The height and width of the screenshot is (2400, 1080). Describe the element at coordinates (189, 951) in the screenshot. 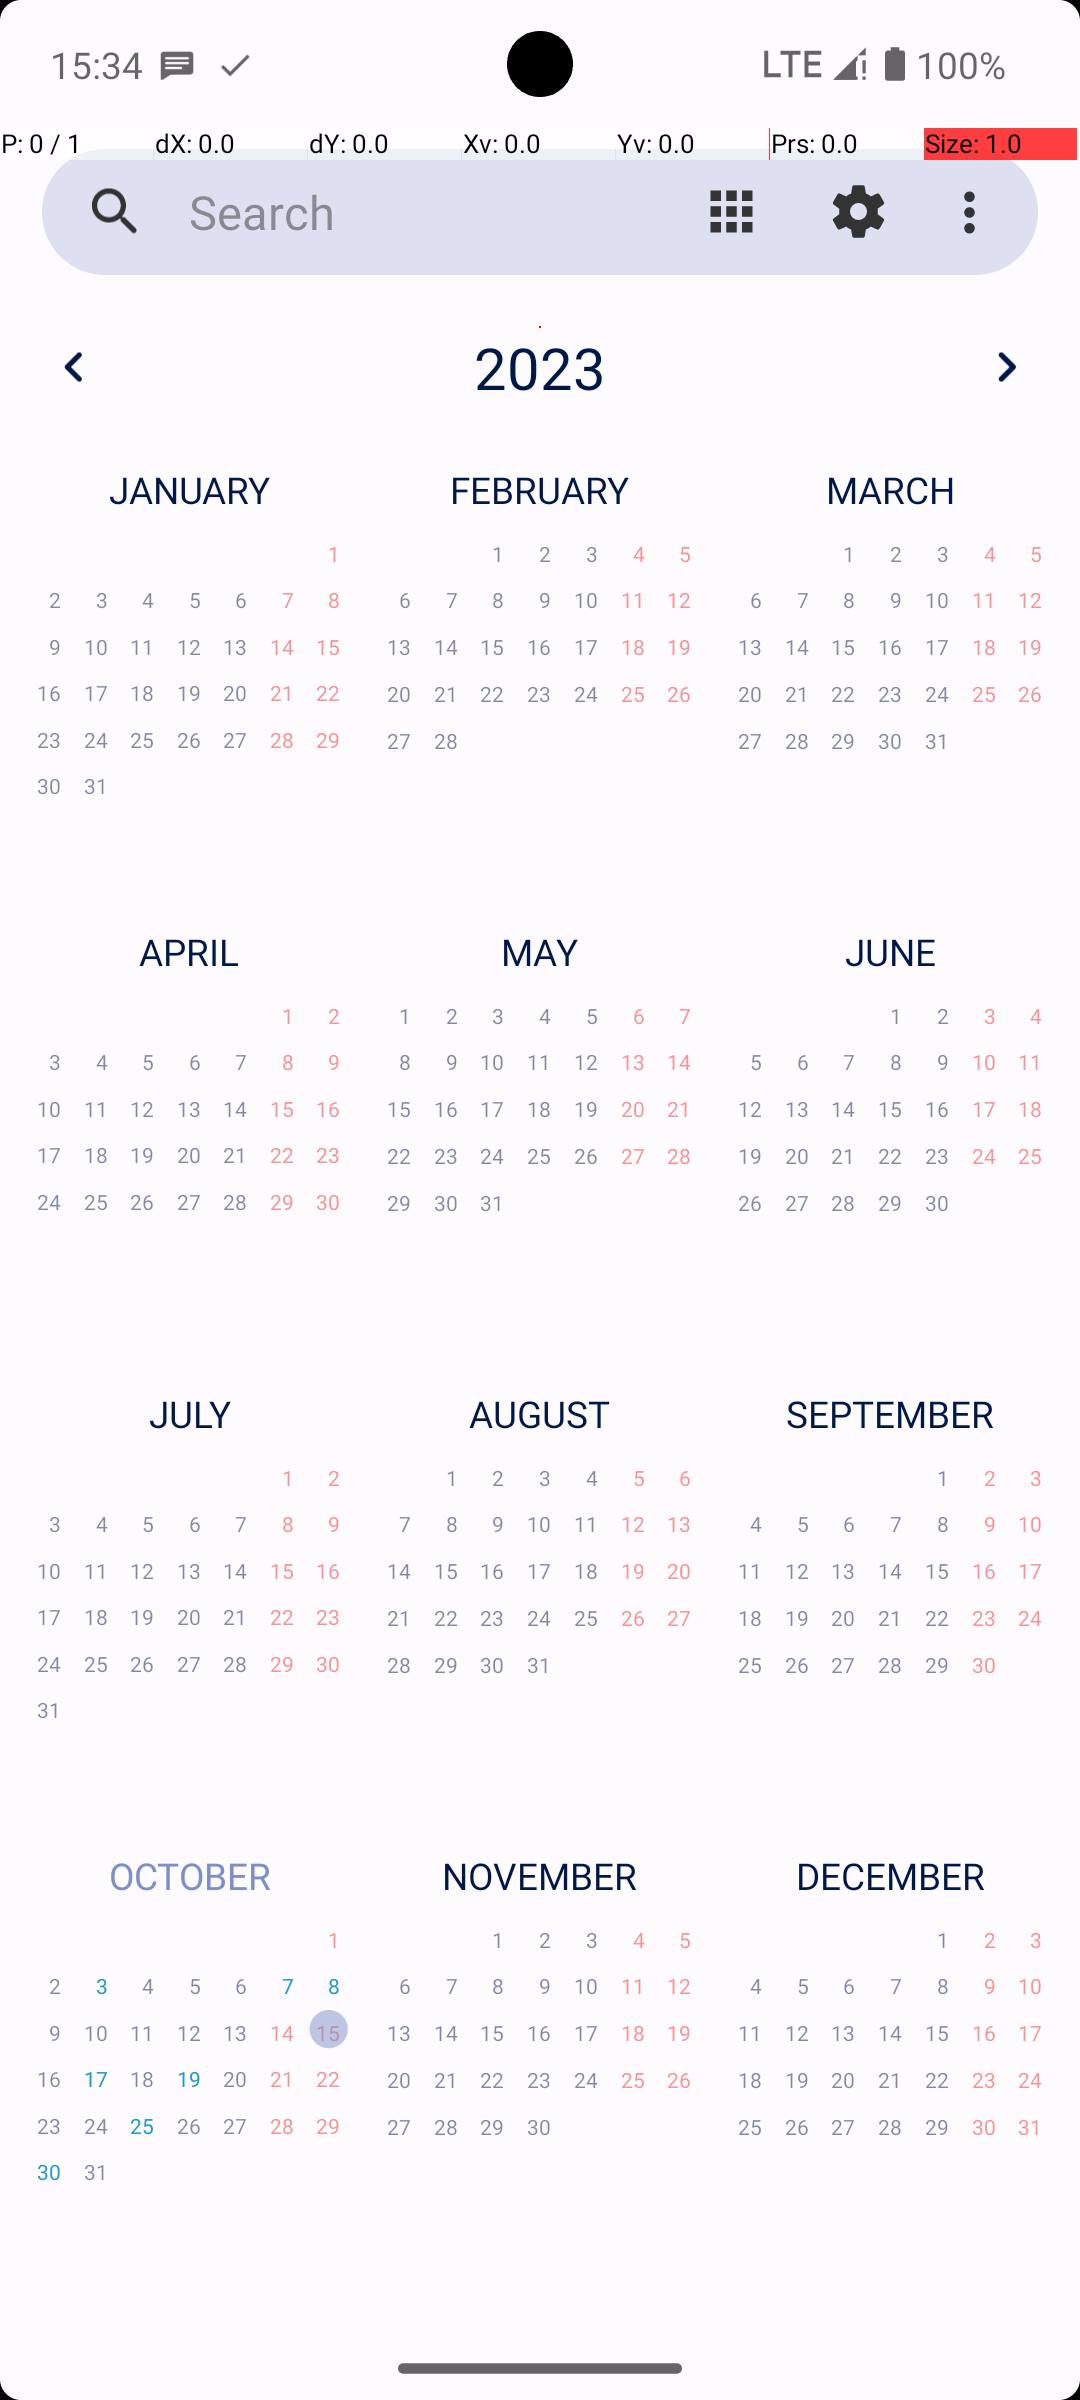

I see `APRIL` at that location.